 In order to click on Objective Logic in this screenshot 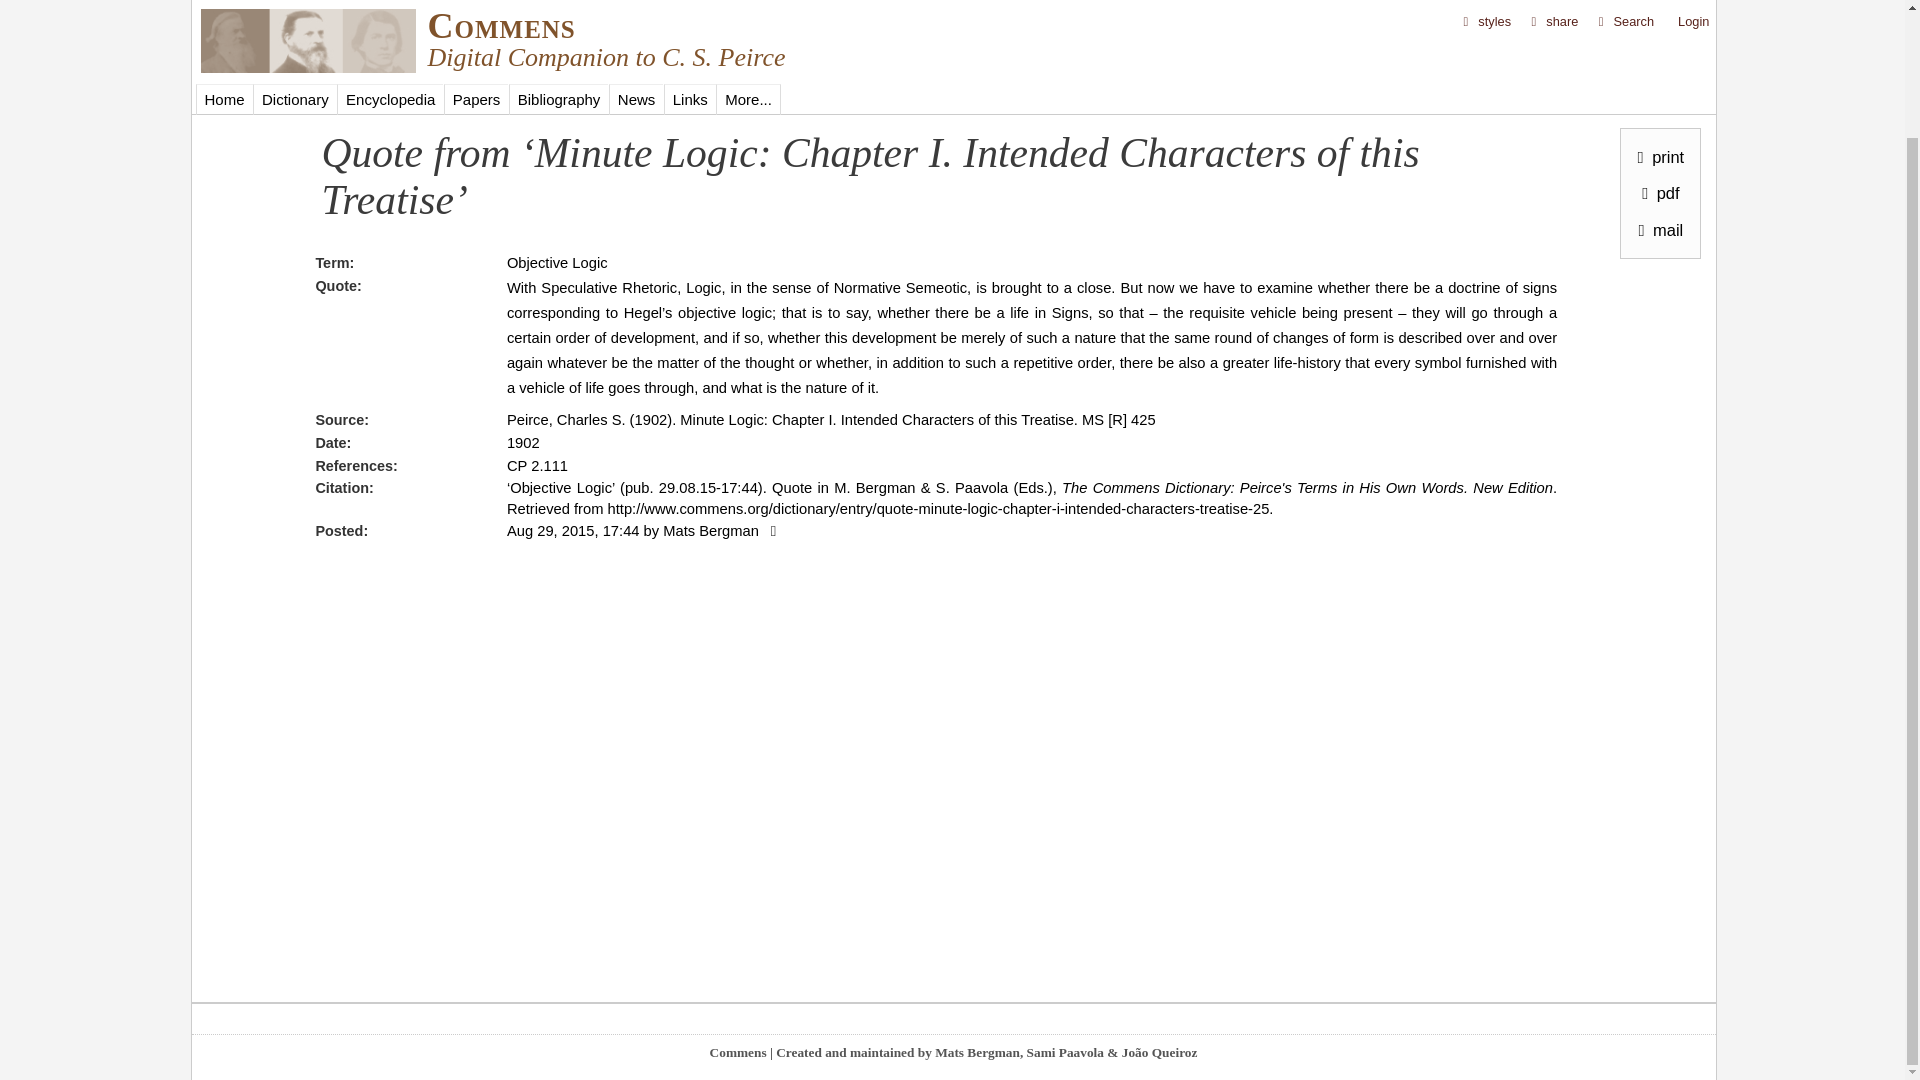, I will do `click(557, 262)`.